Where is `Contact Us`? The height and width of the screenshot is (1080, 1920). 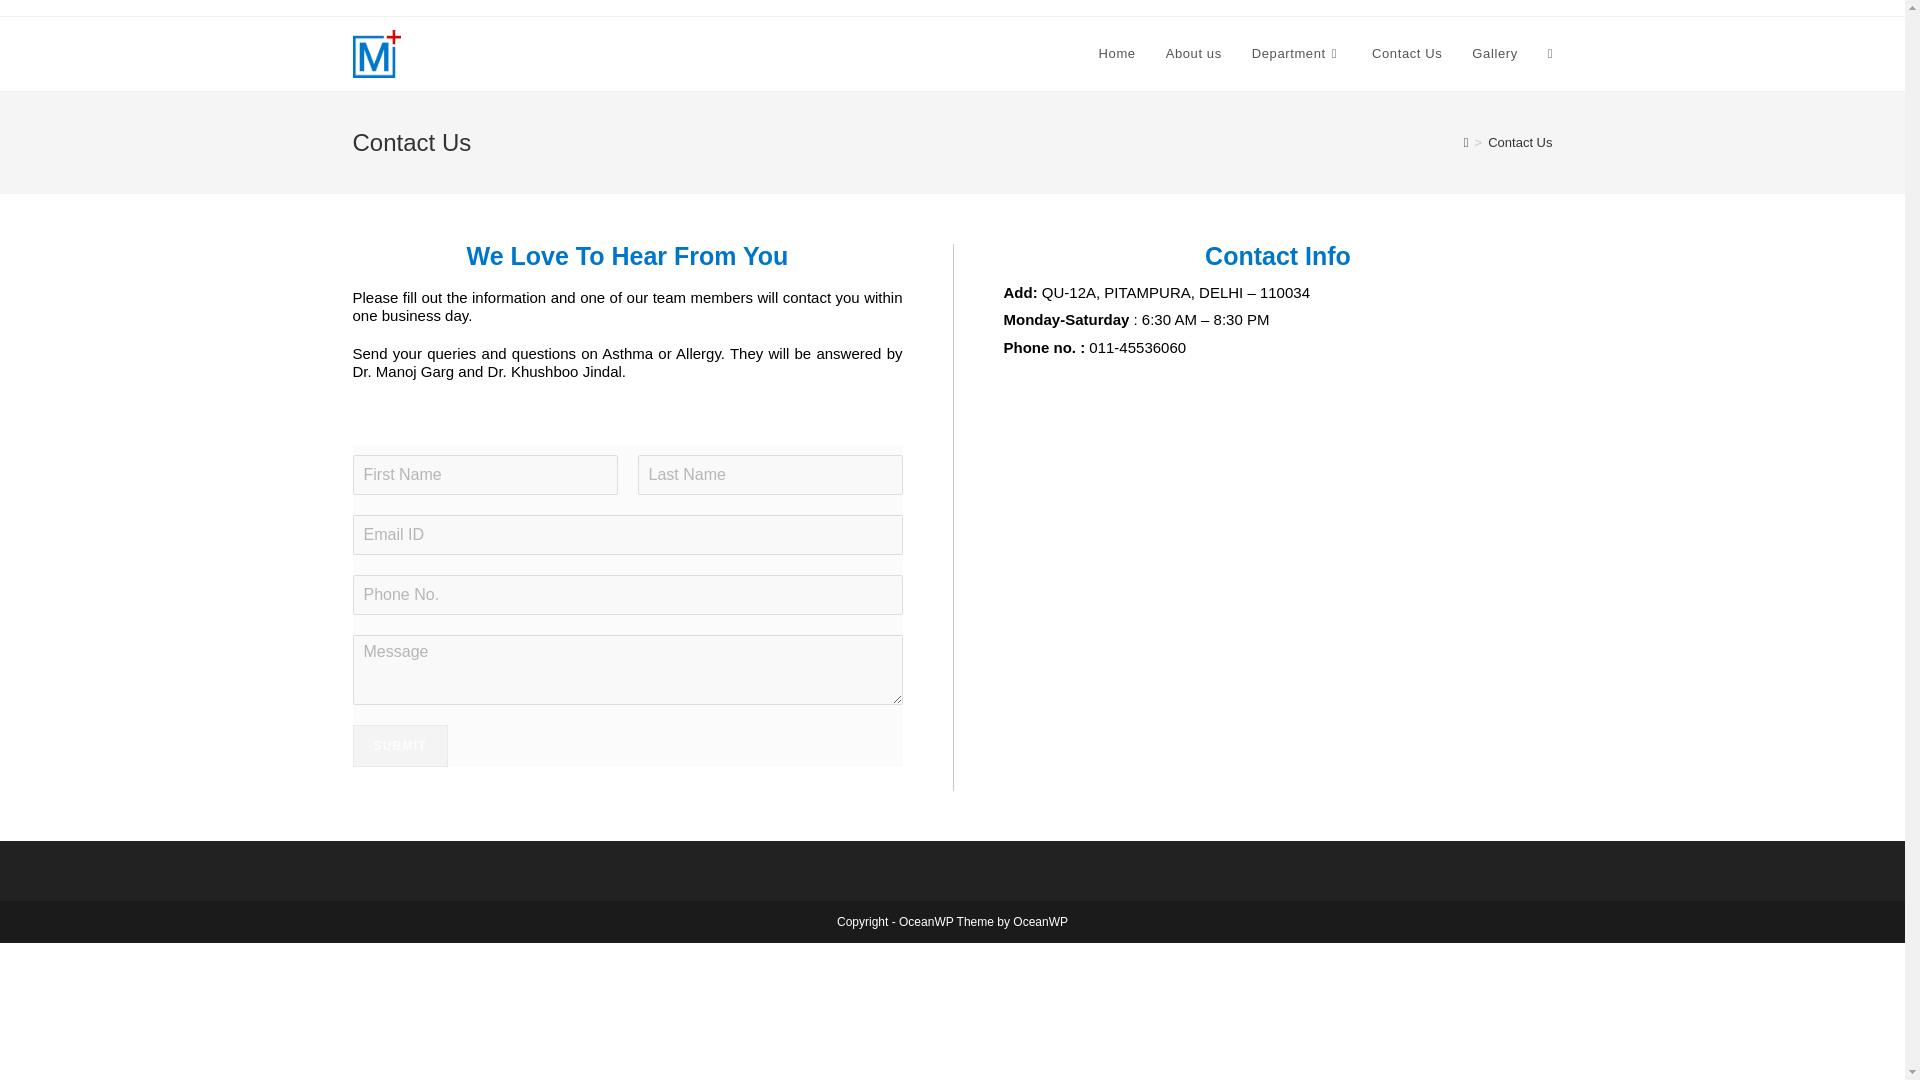
Contact Us is located at coordinates (1520, 142).